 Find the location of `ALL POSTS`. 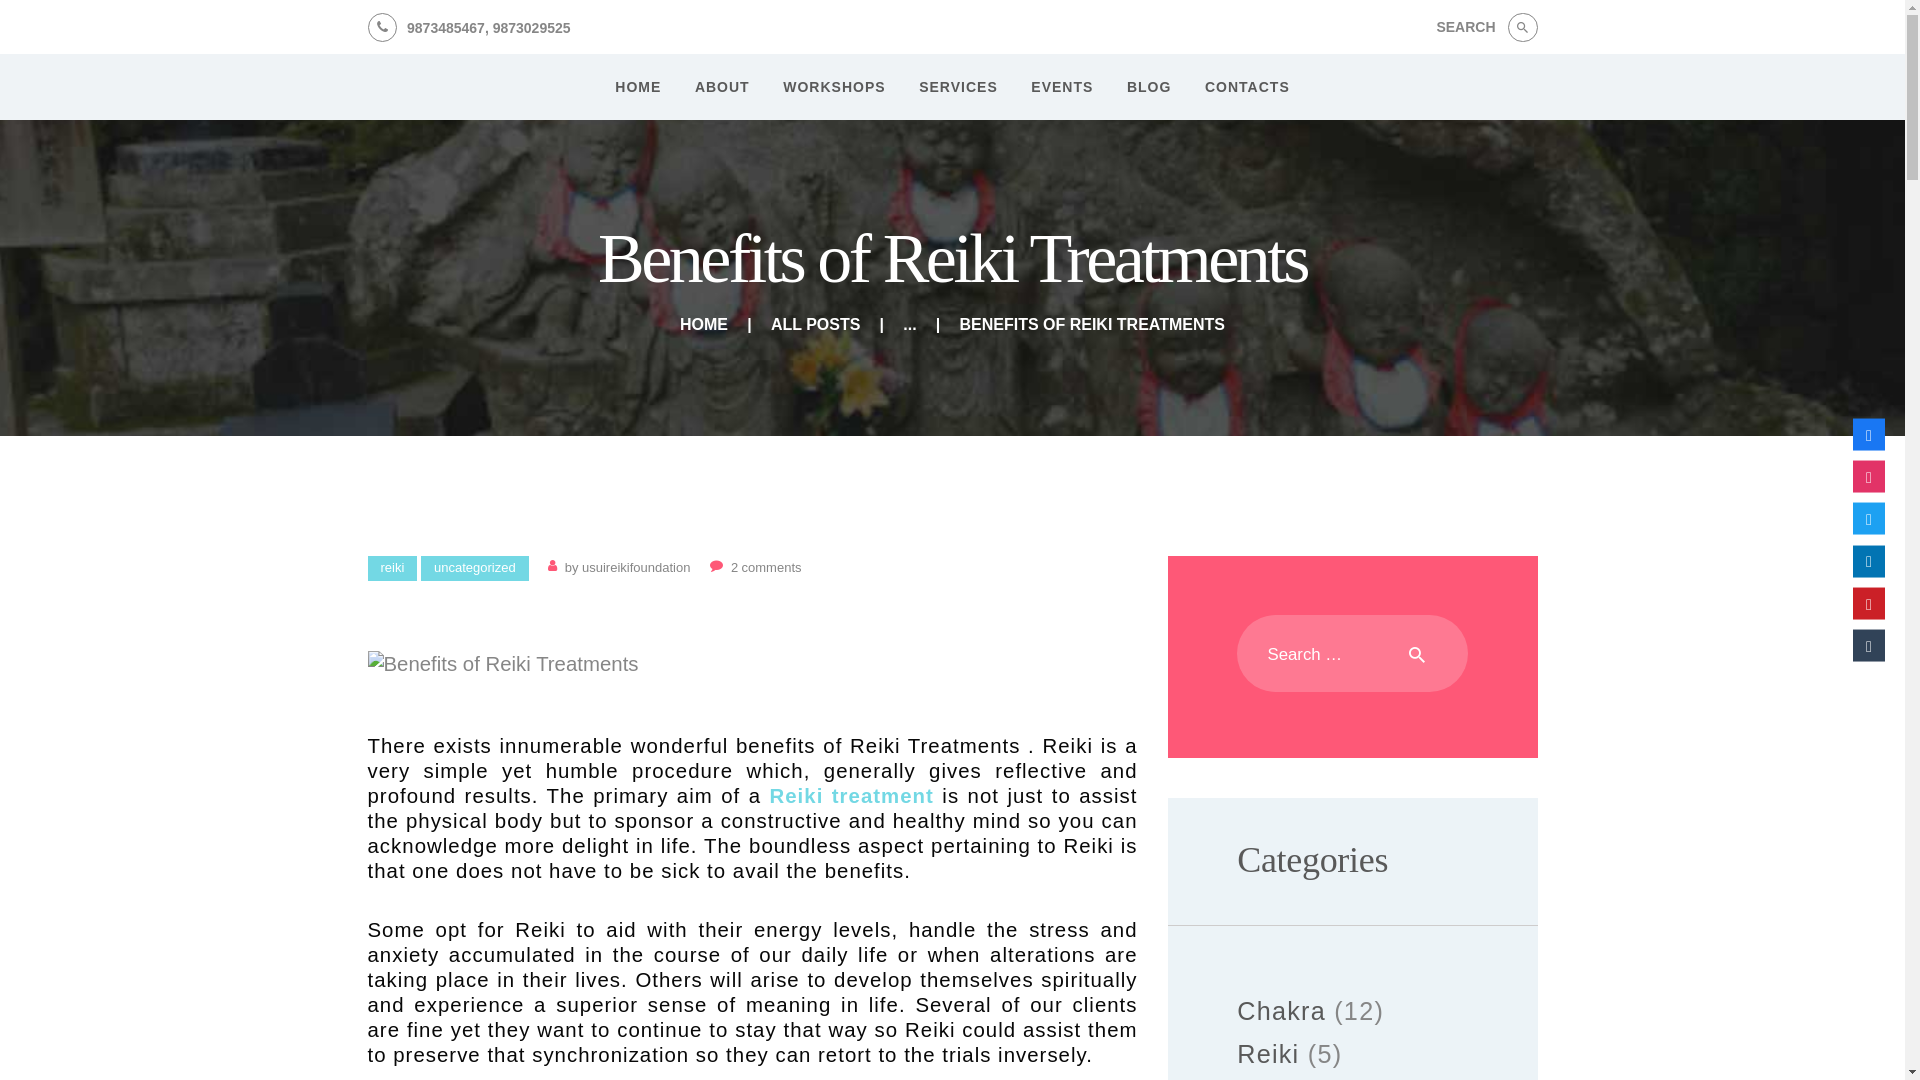

ALL POSTS is located at coordinates (816, 324).